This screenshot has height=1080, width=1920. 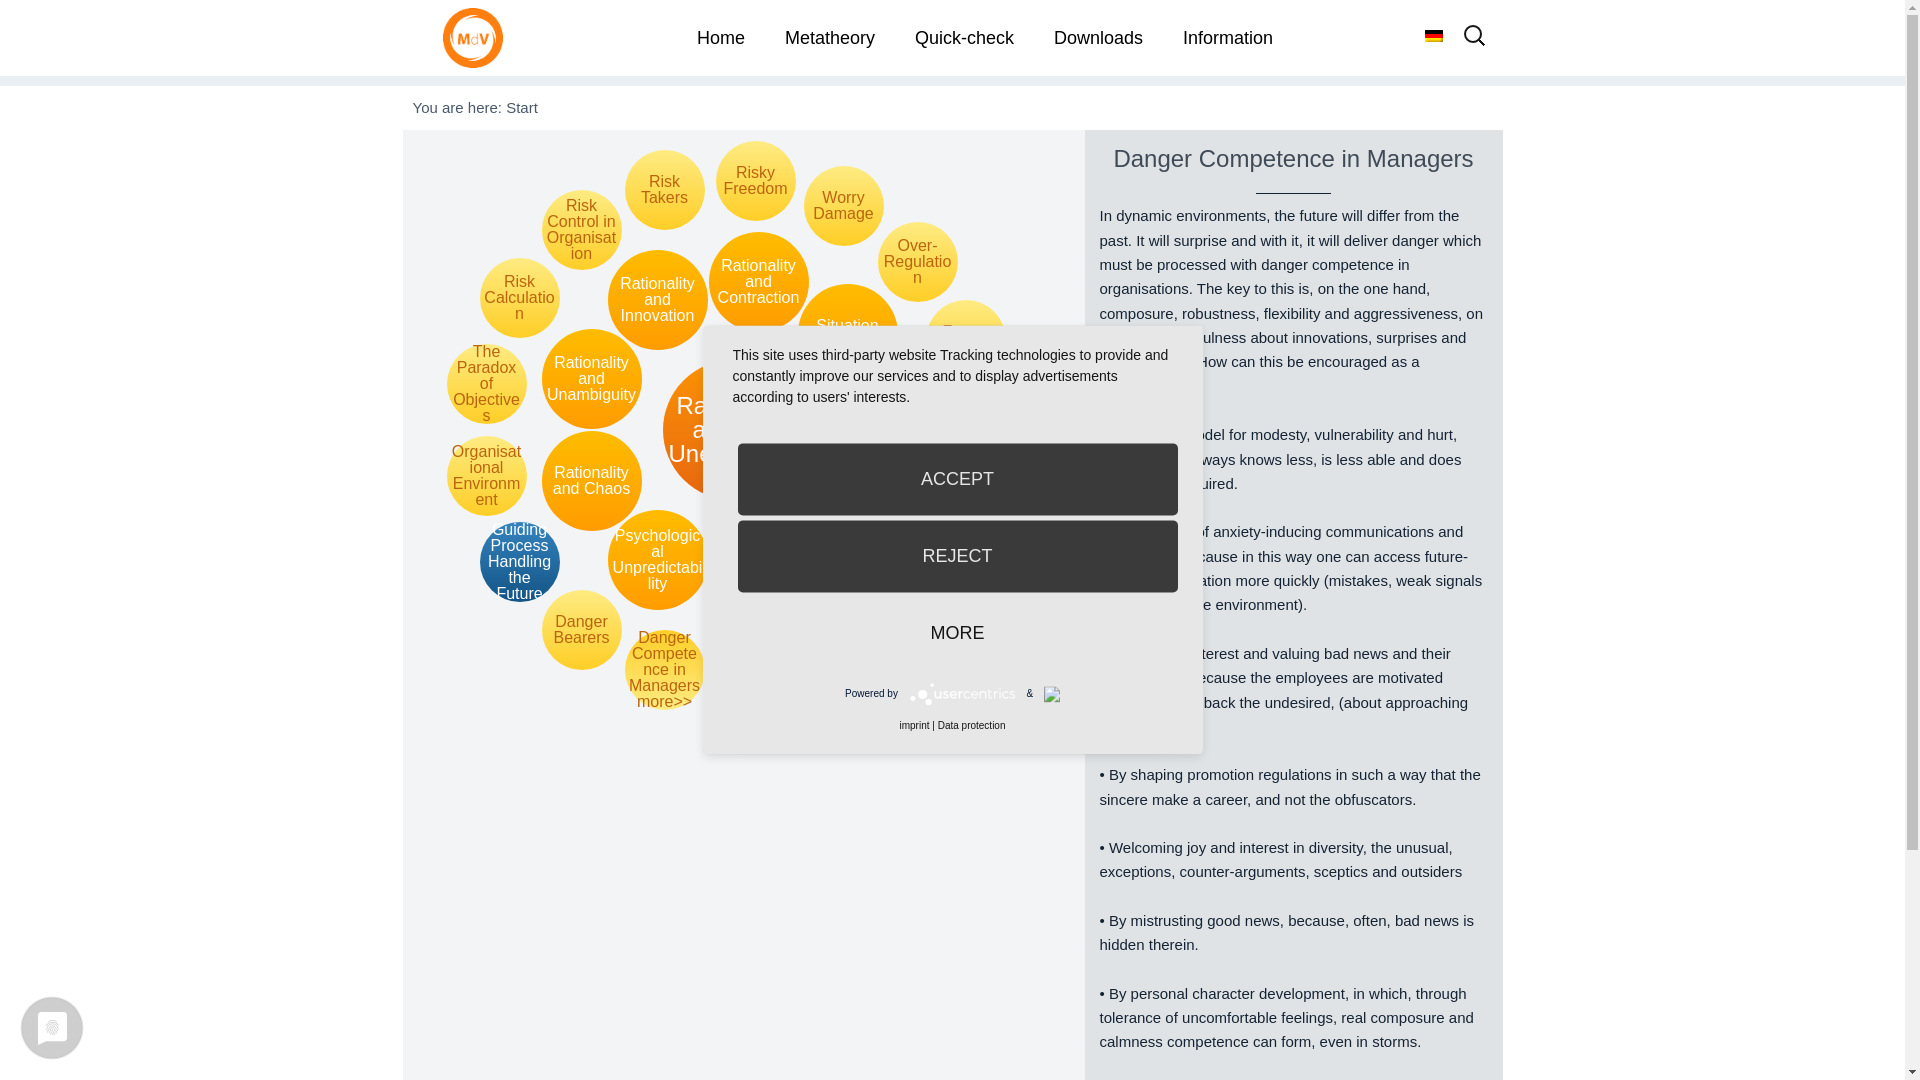 What do you see at coordinates (964, 38) in the screenshot?
I see `Quick-check` at bounding box center [964, 38].